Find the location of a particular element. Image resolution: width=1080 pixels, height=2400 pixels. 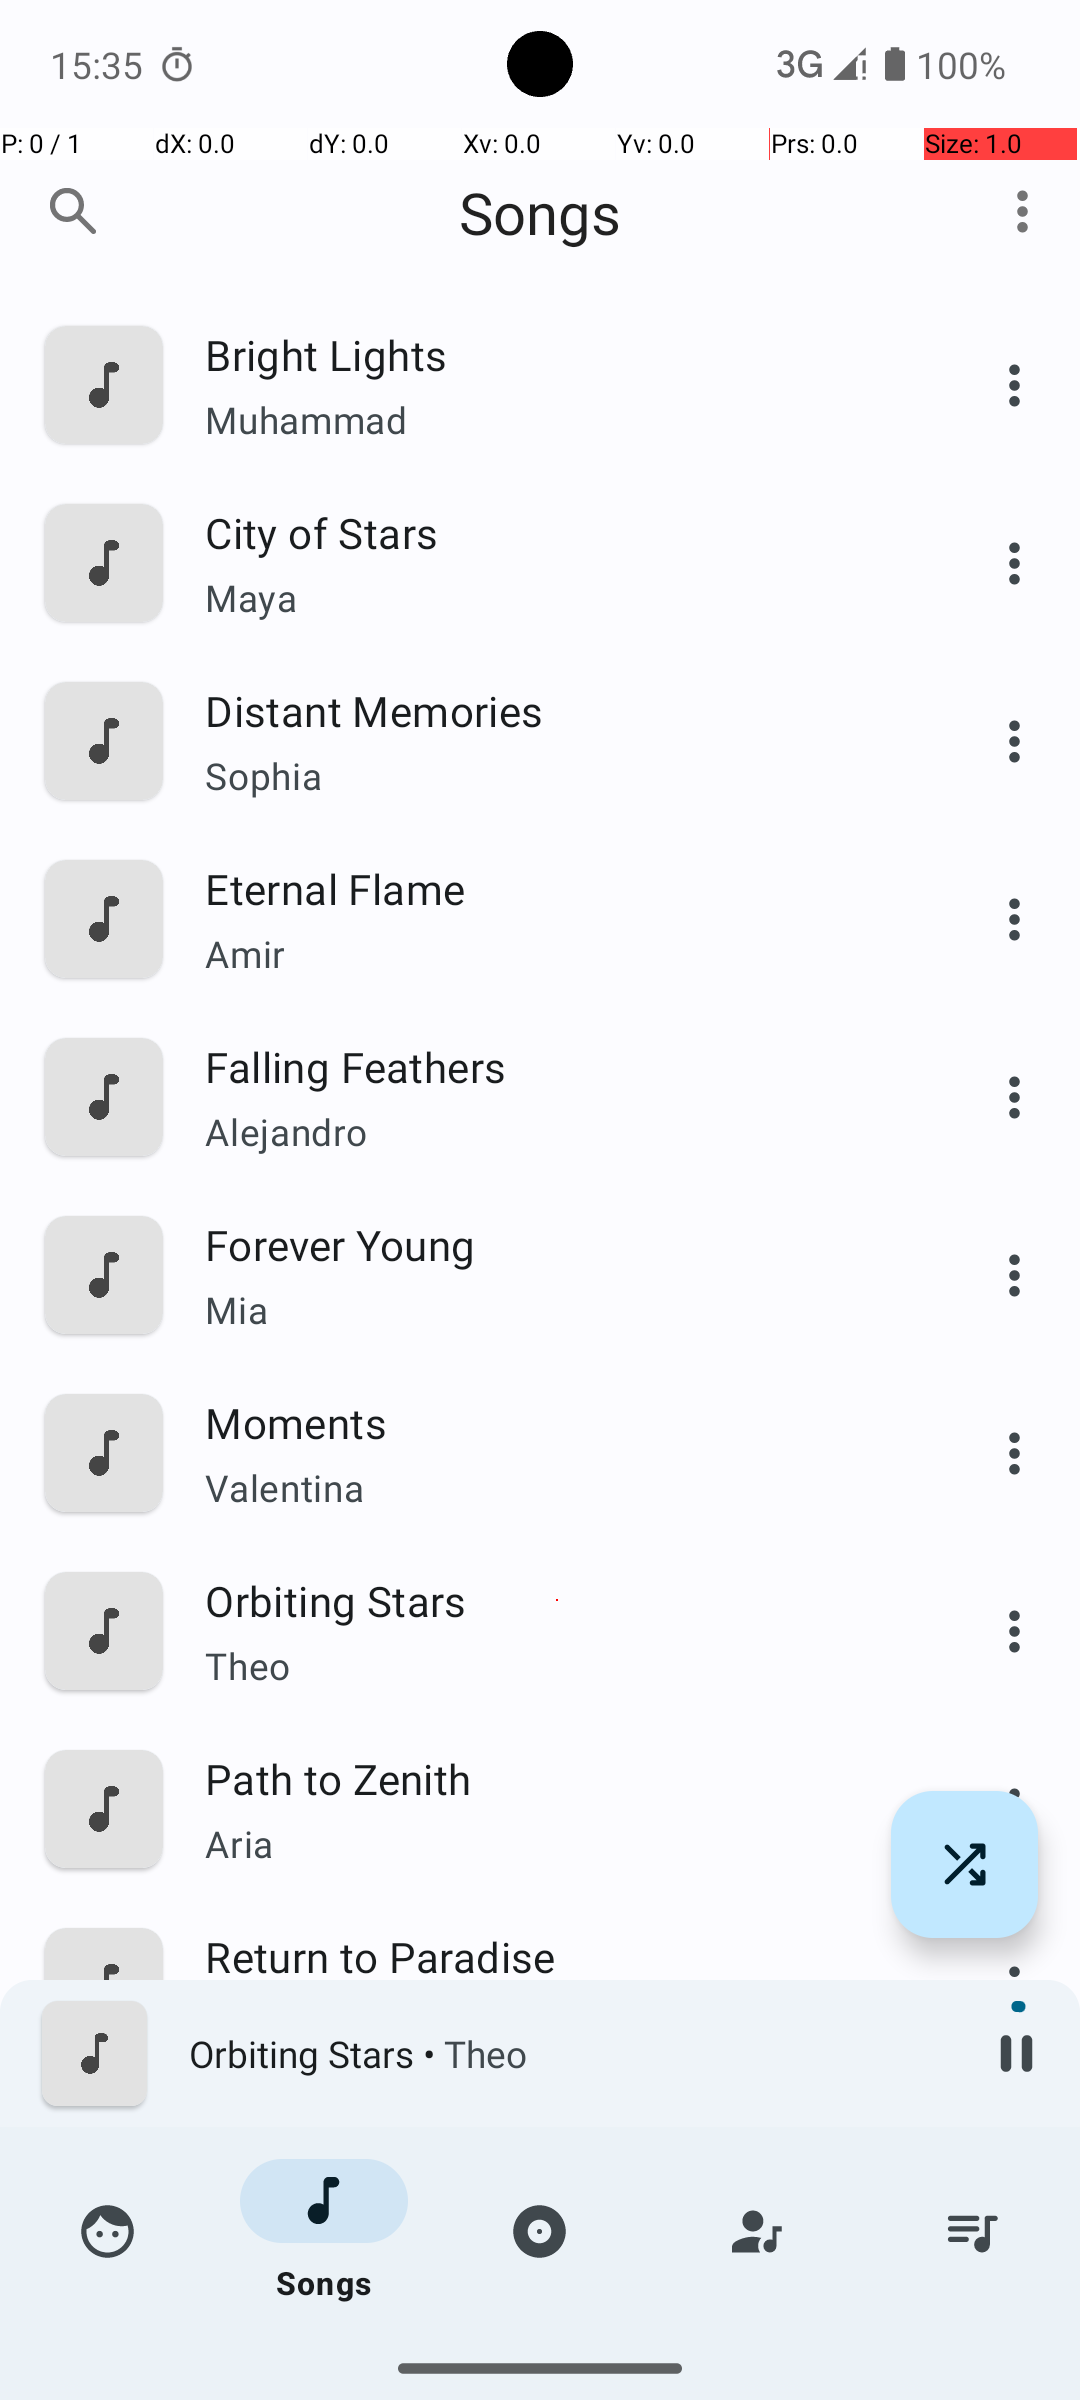

Eternal Flame is located at coordinates (557, 888).